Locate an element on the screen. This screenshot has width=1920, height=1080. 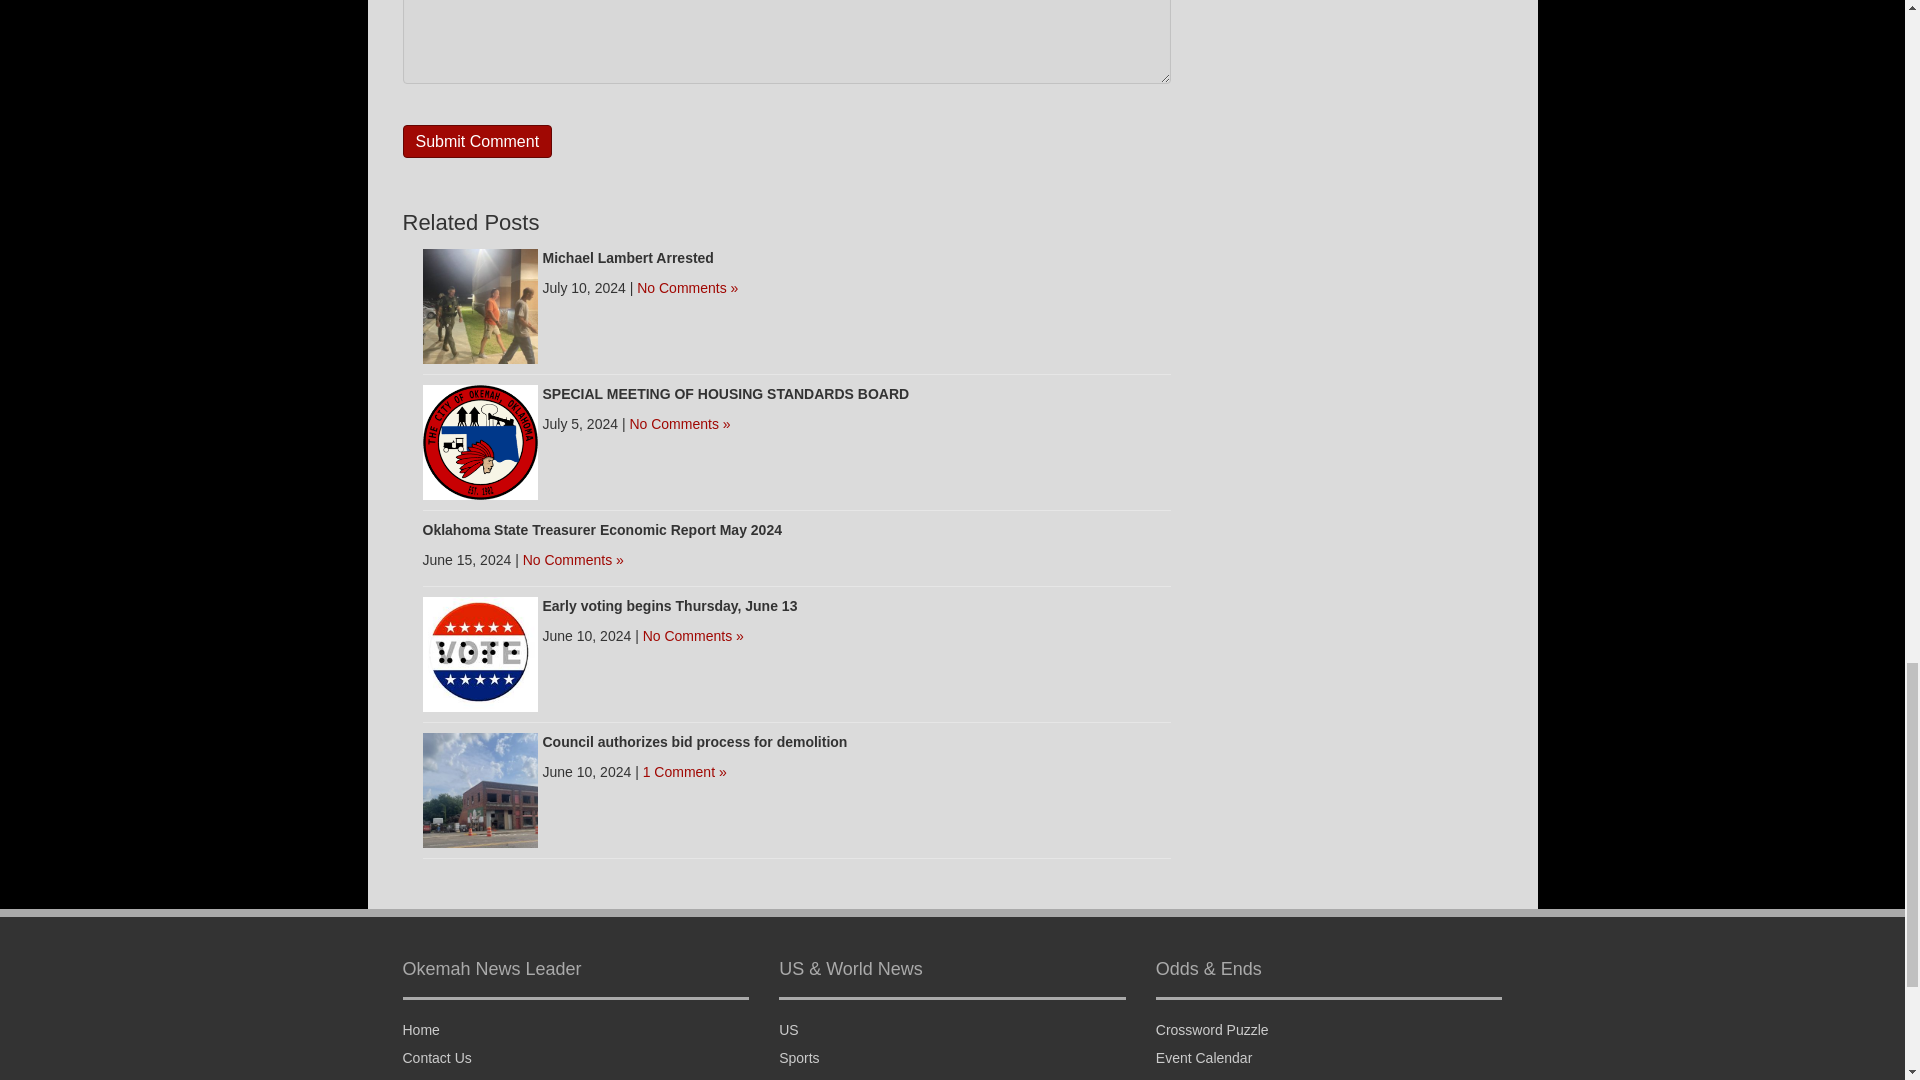
Early voting begins Thursday, June 13 is located at coordinates (480, 652).